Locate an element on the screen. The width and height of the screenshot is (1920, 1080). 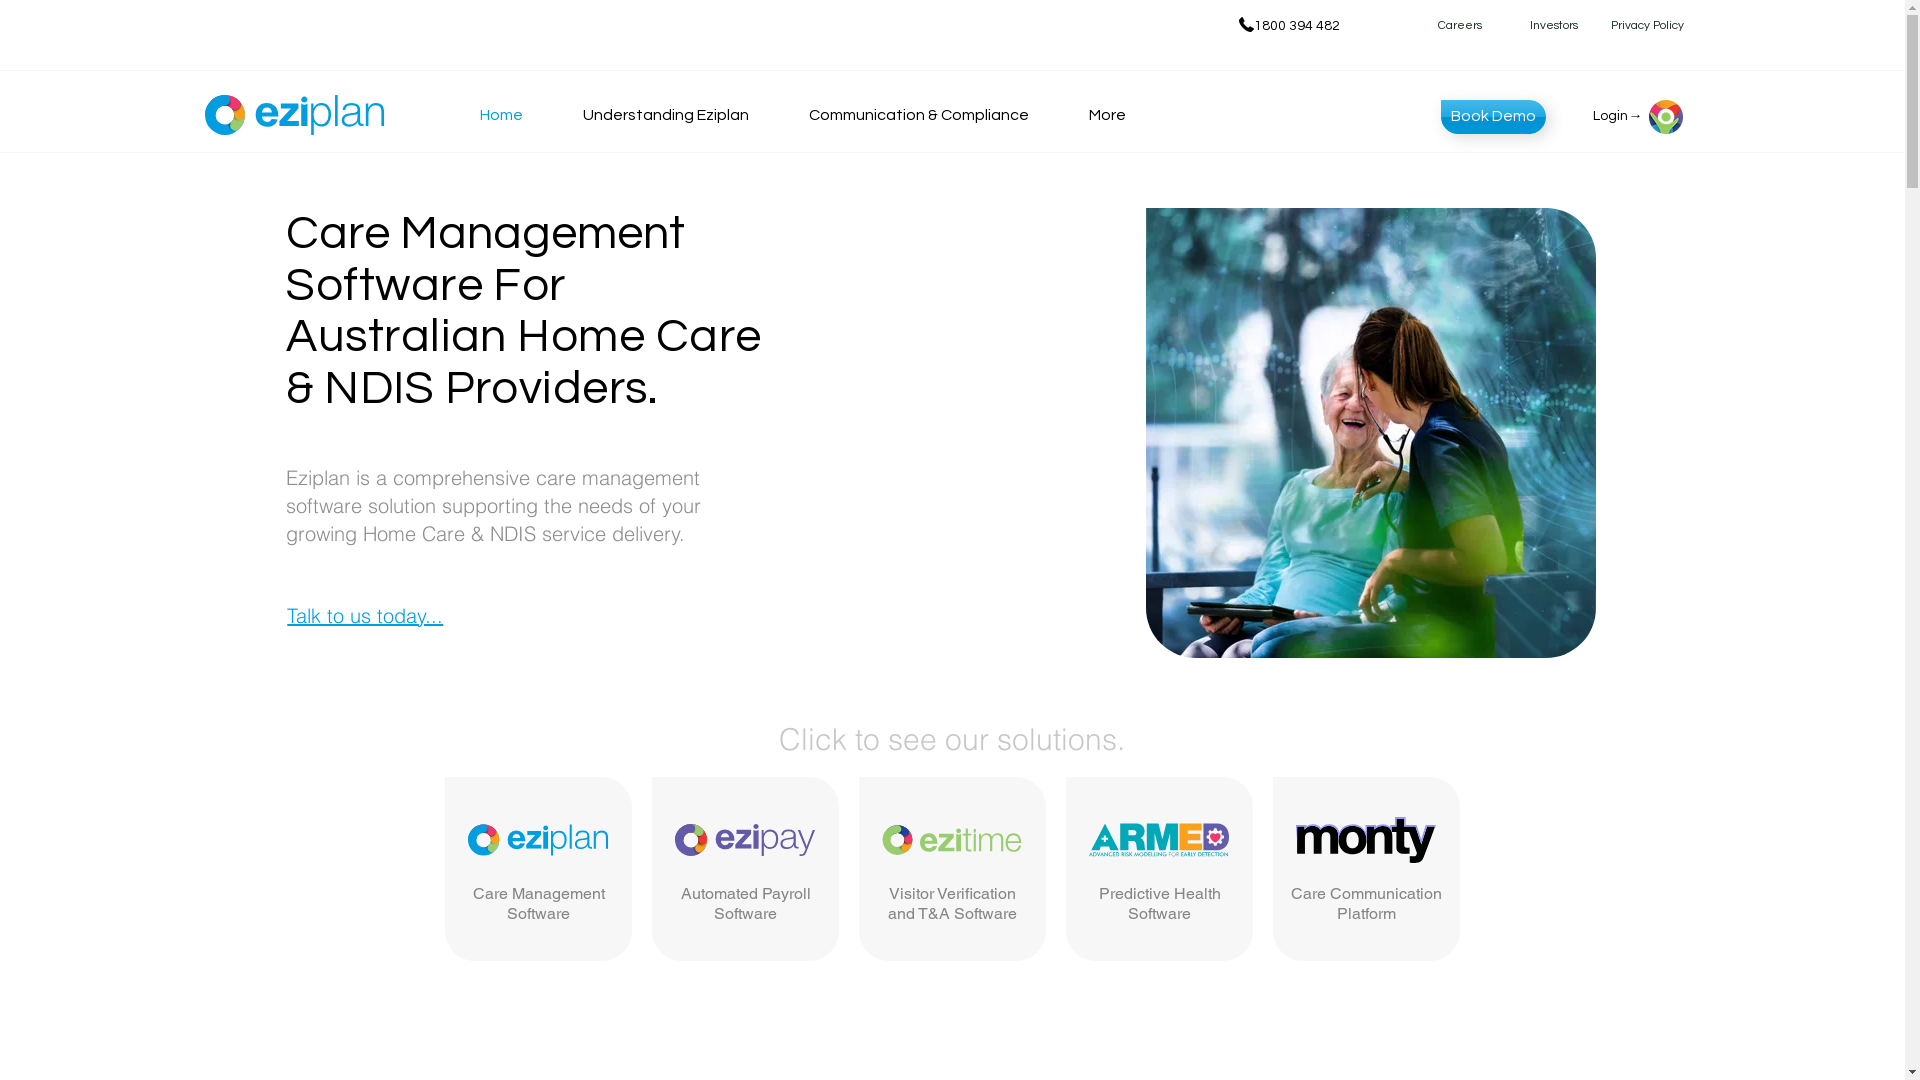
Talk to us today... is located at coordinates (365, 616).